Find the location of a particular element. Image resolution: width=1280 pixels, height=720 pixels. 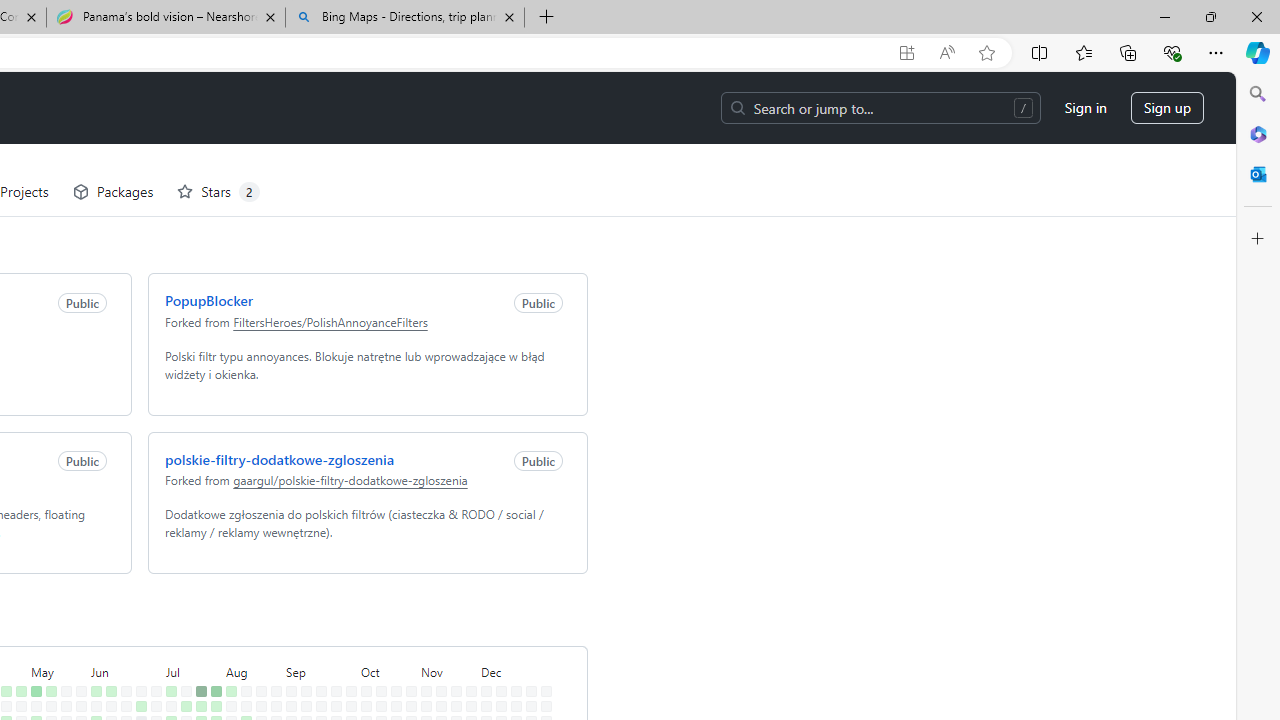

No contributions on May 23rd. is located at coordinates (62, 678).